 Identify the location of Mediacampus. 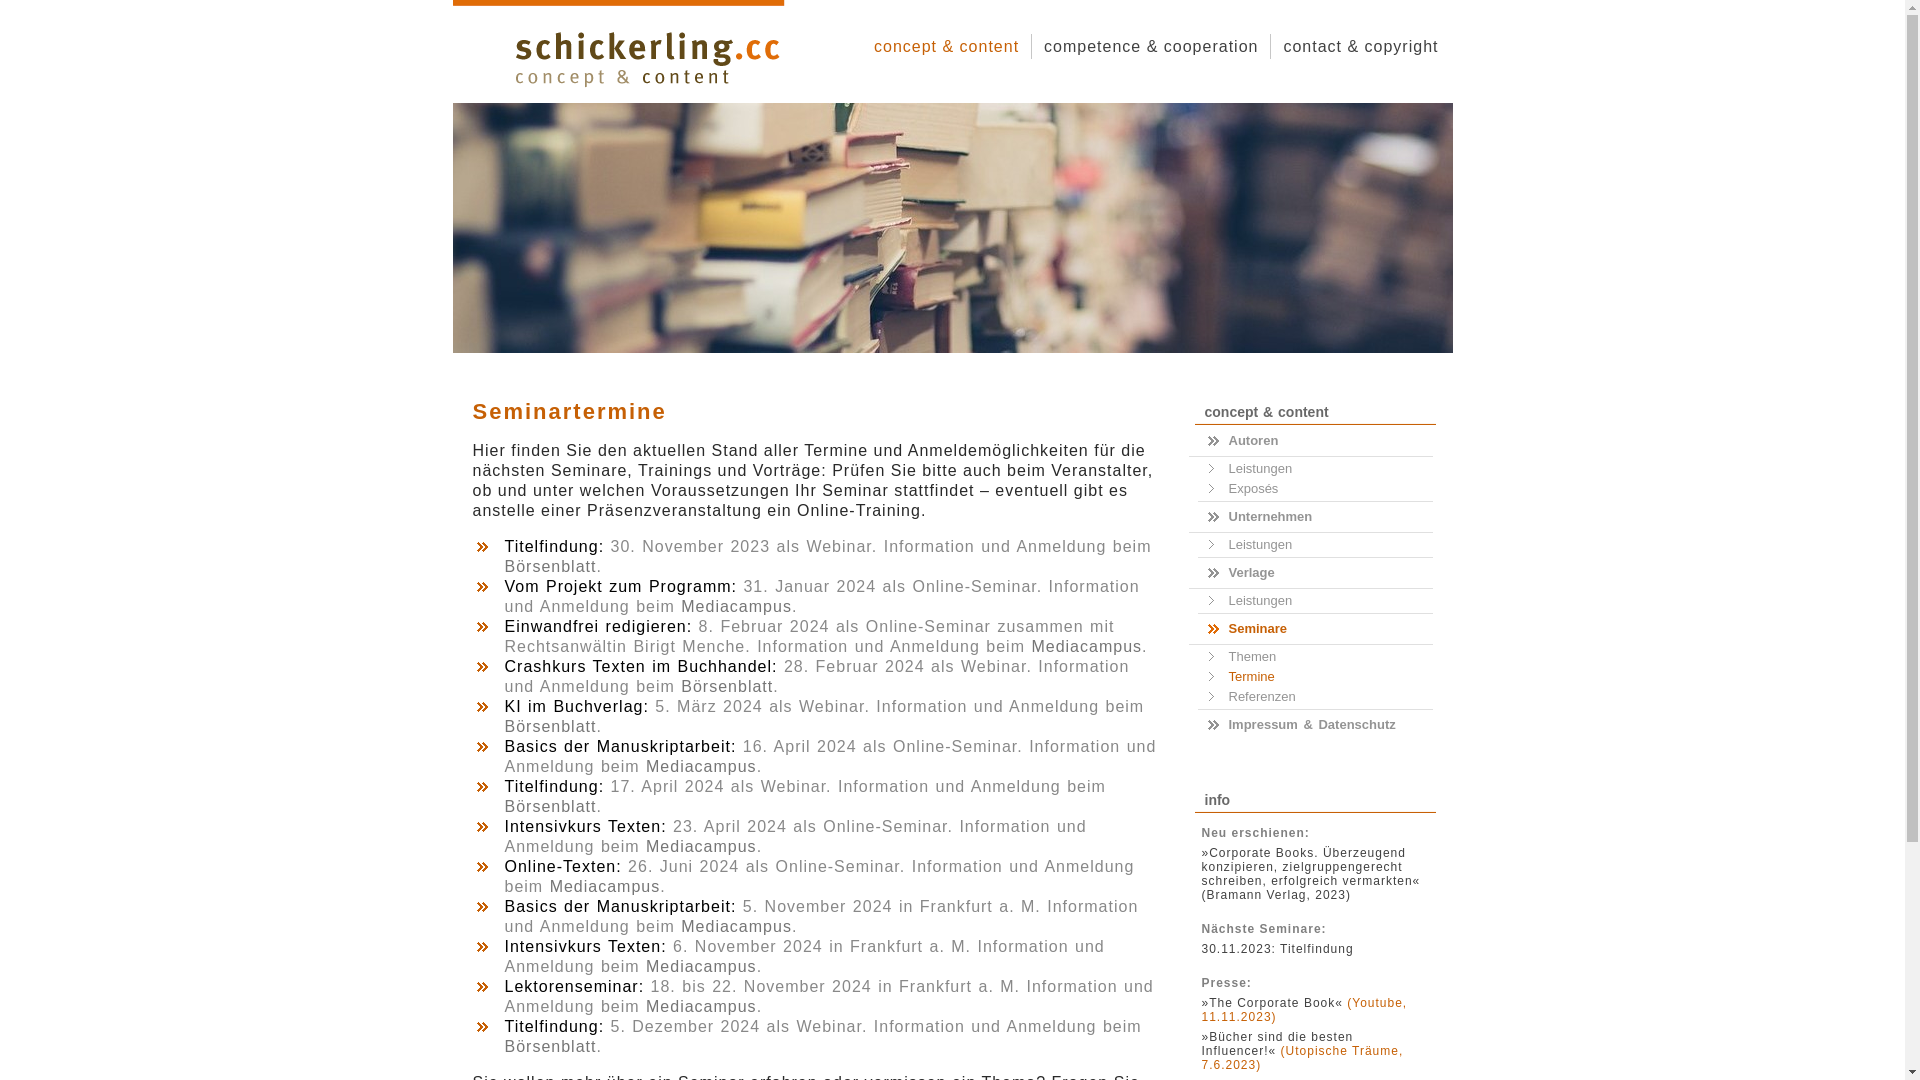
(736, 926).